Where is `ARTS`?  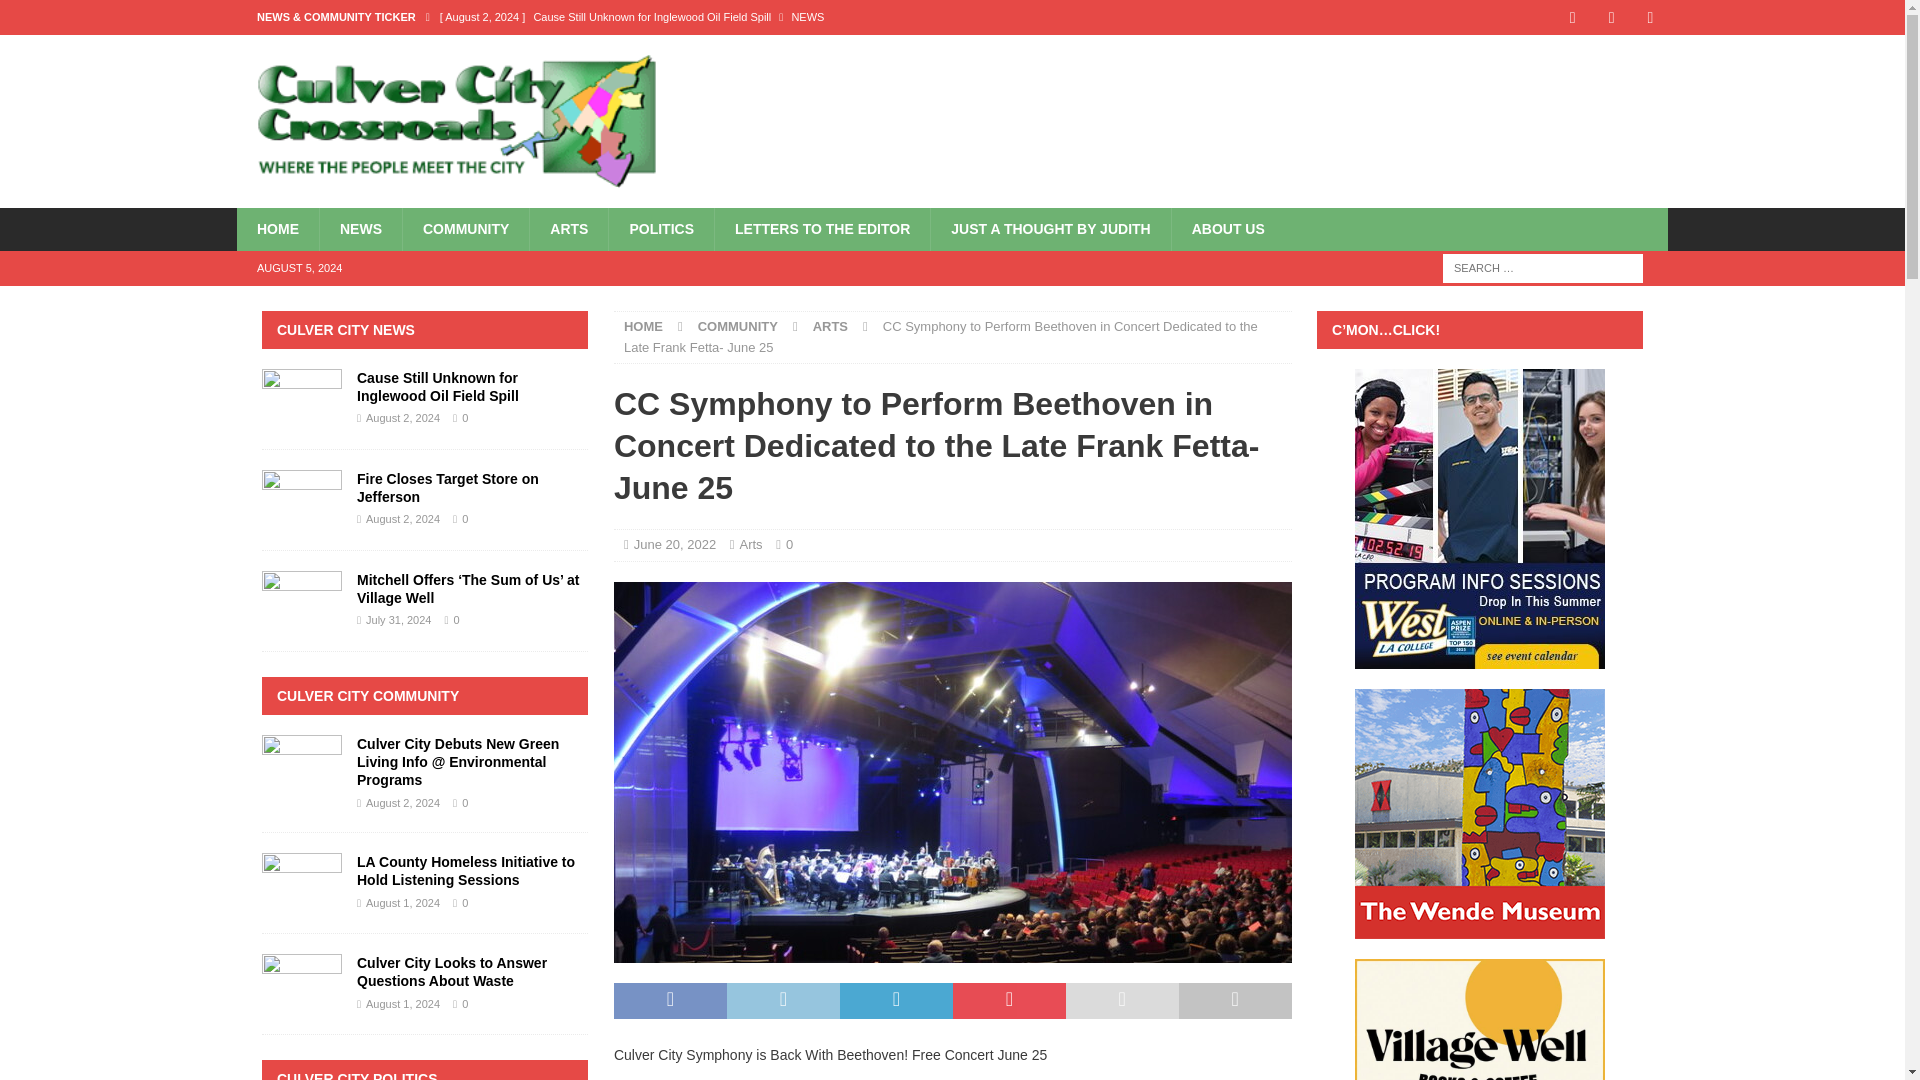 ARTS is located at coordinates (568, 228).